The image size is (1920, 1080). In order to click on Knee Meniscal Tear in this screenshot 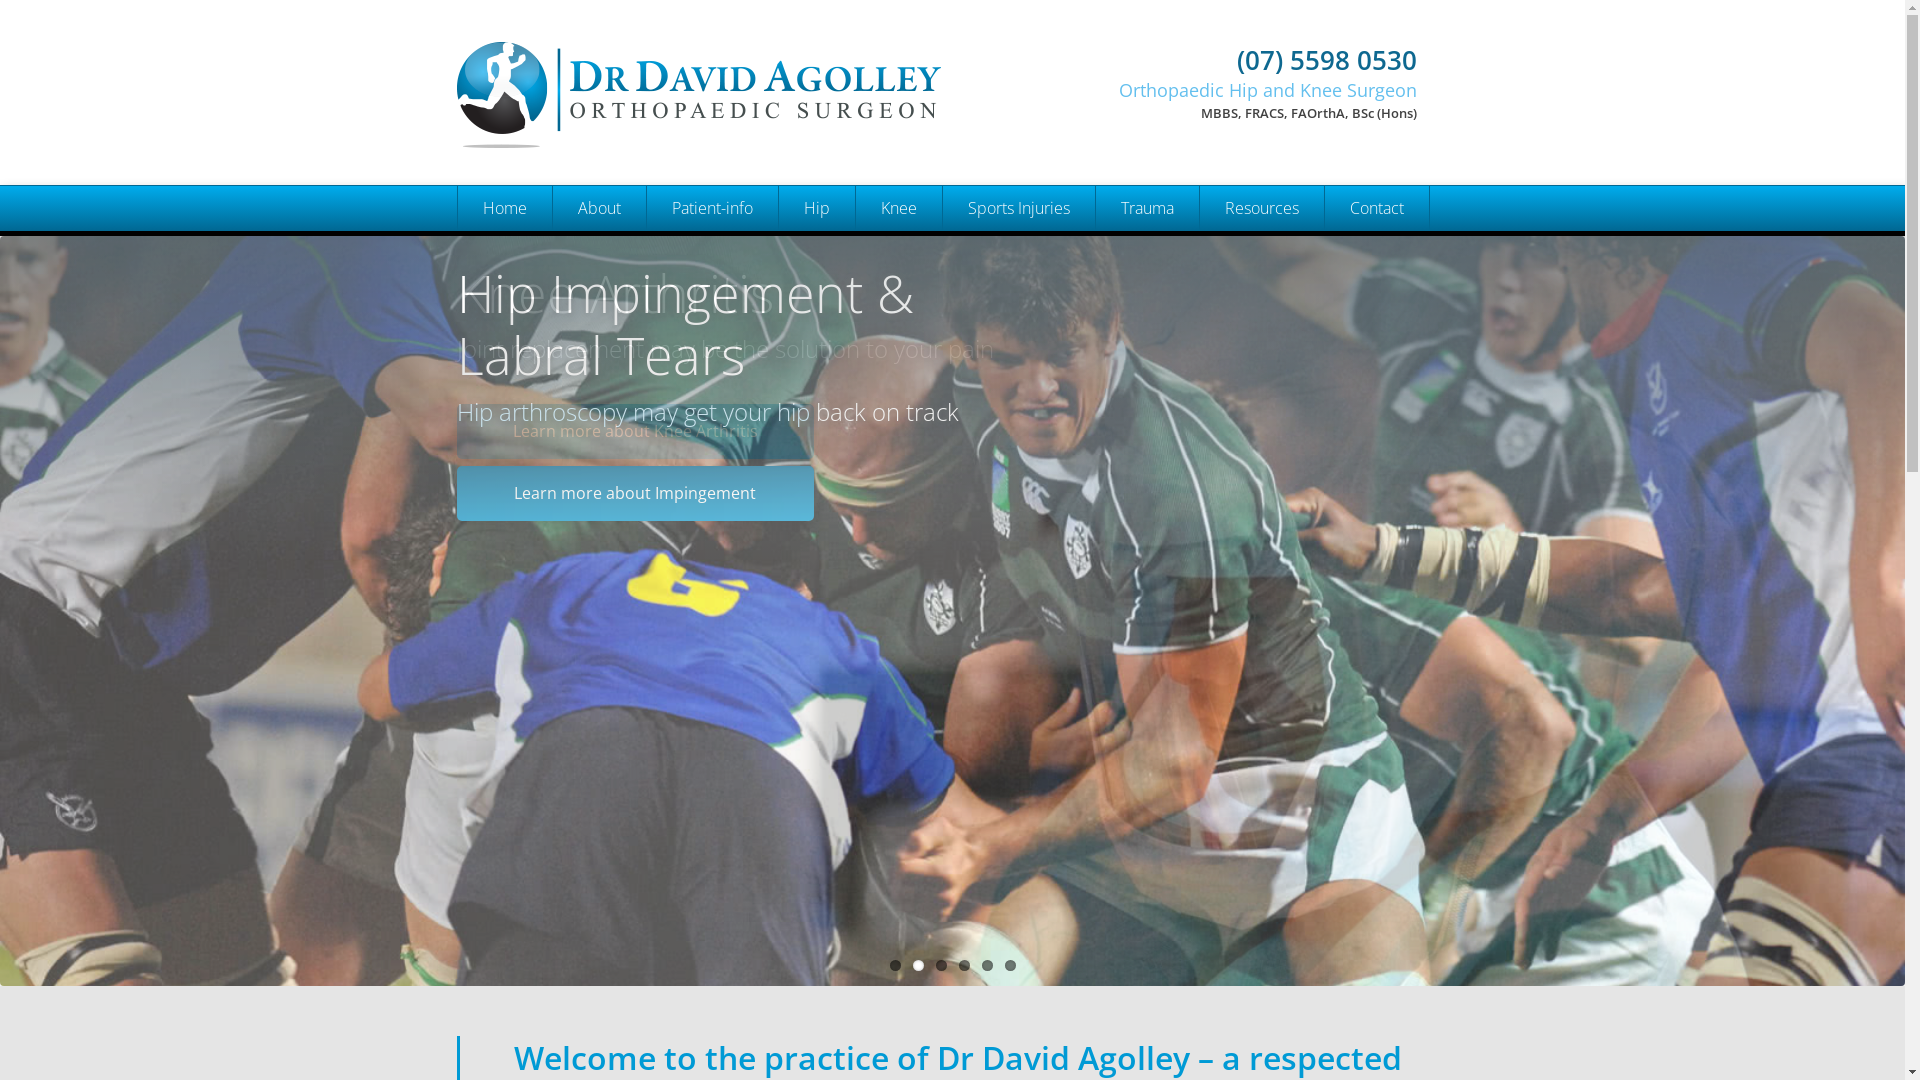, I will do `click(898, 434)`.